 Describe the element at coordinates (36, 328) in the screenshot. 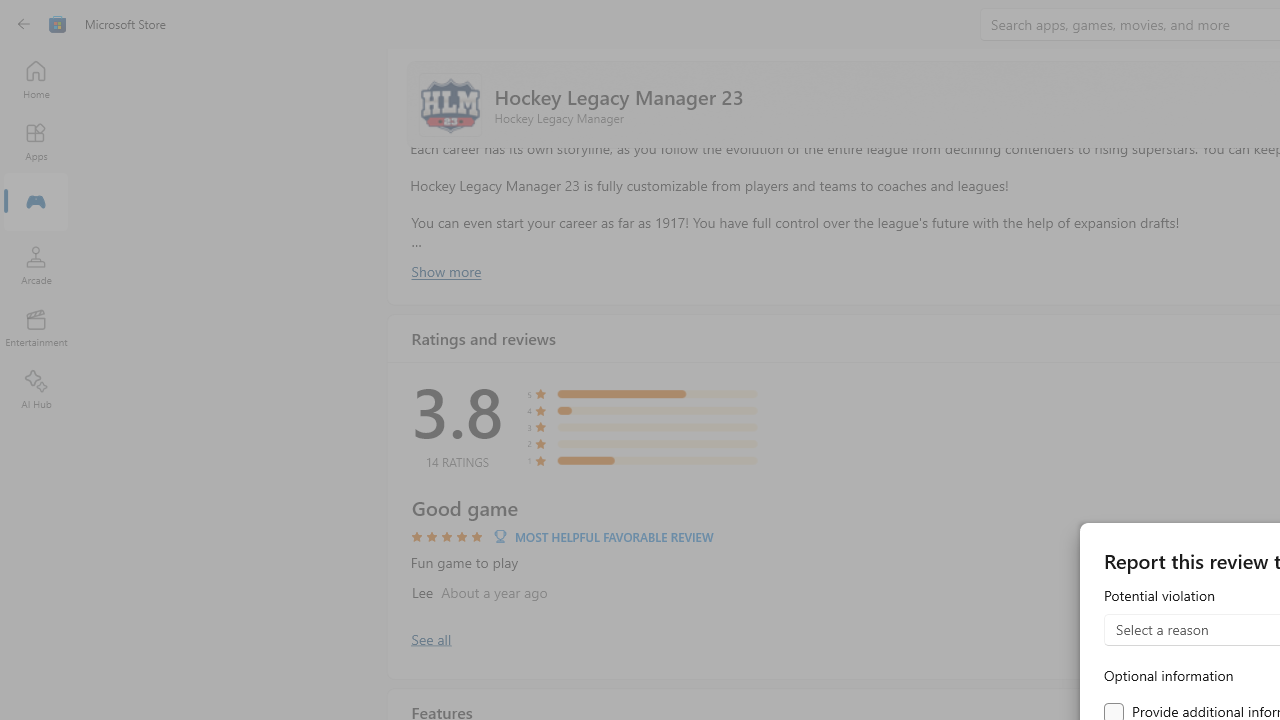

I see `Entertainment` at that location.